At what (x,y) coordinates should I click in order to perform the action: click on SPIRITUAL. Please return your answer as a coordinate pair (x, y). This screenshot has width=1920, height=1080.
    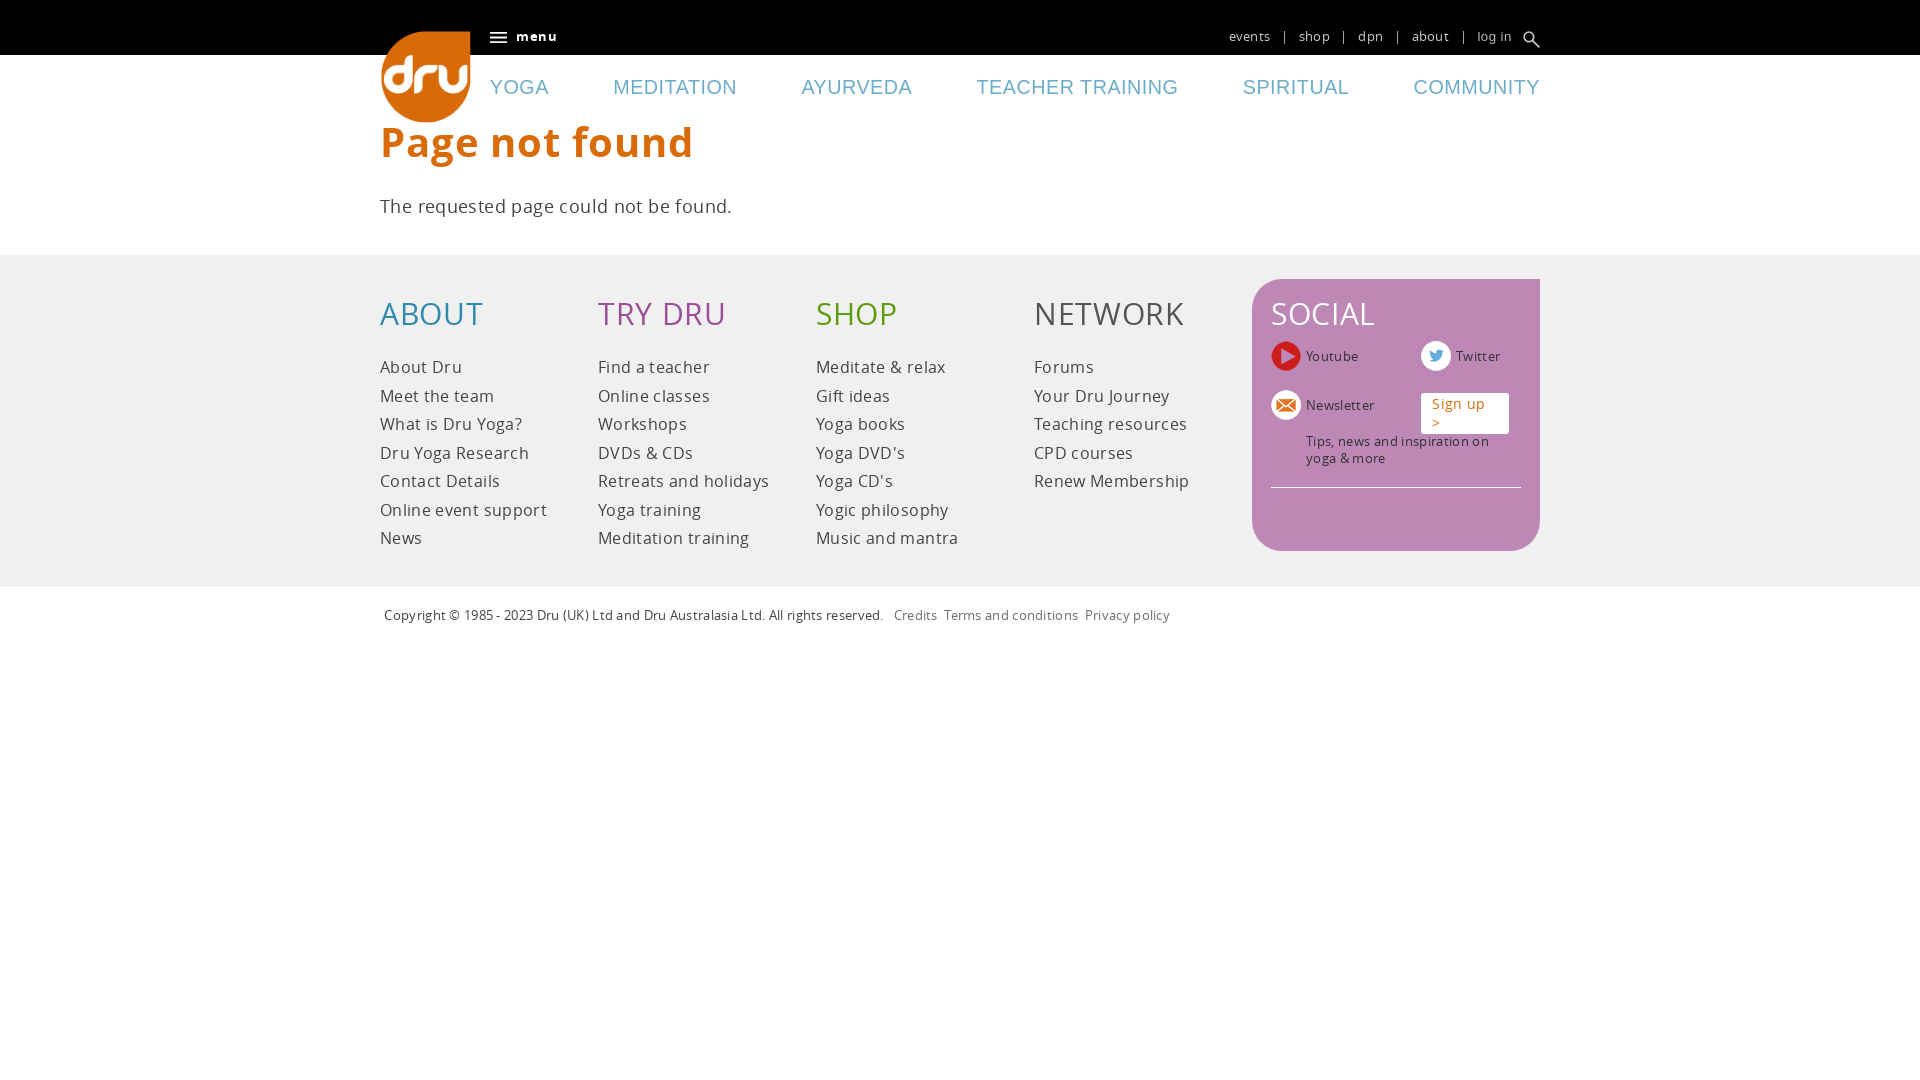
    Looking at the image, I should click on (1296, 88).